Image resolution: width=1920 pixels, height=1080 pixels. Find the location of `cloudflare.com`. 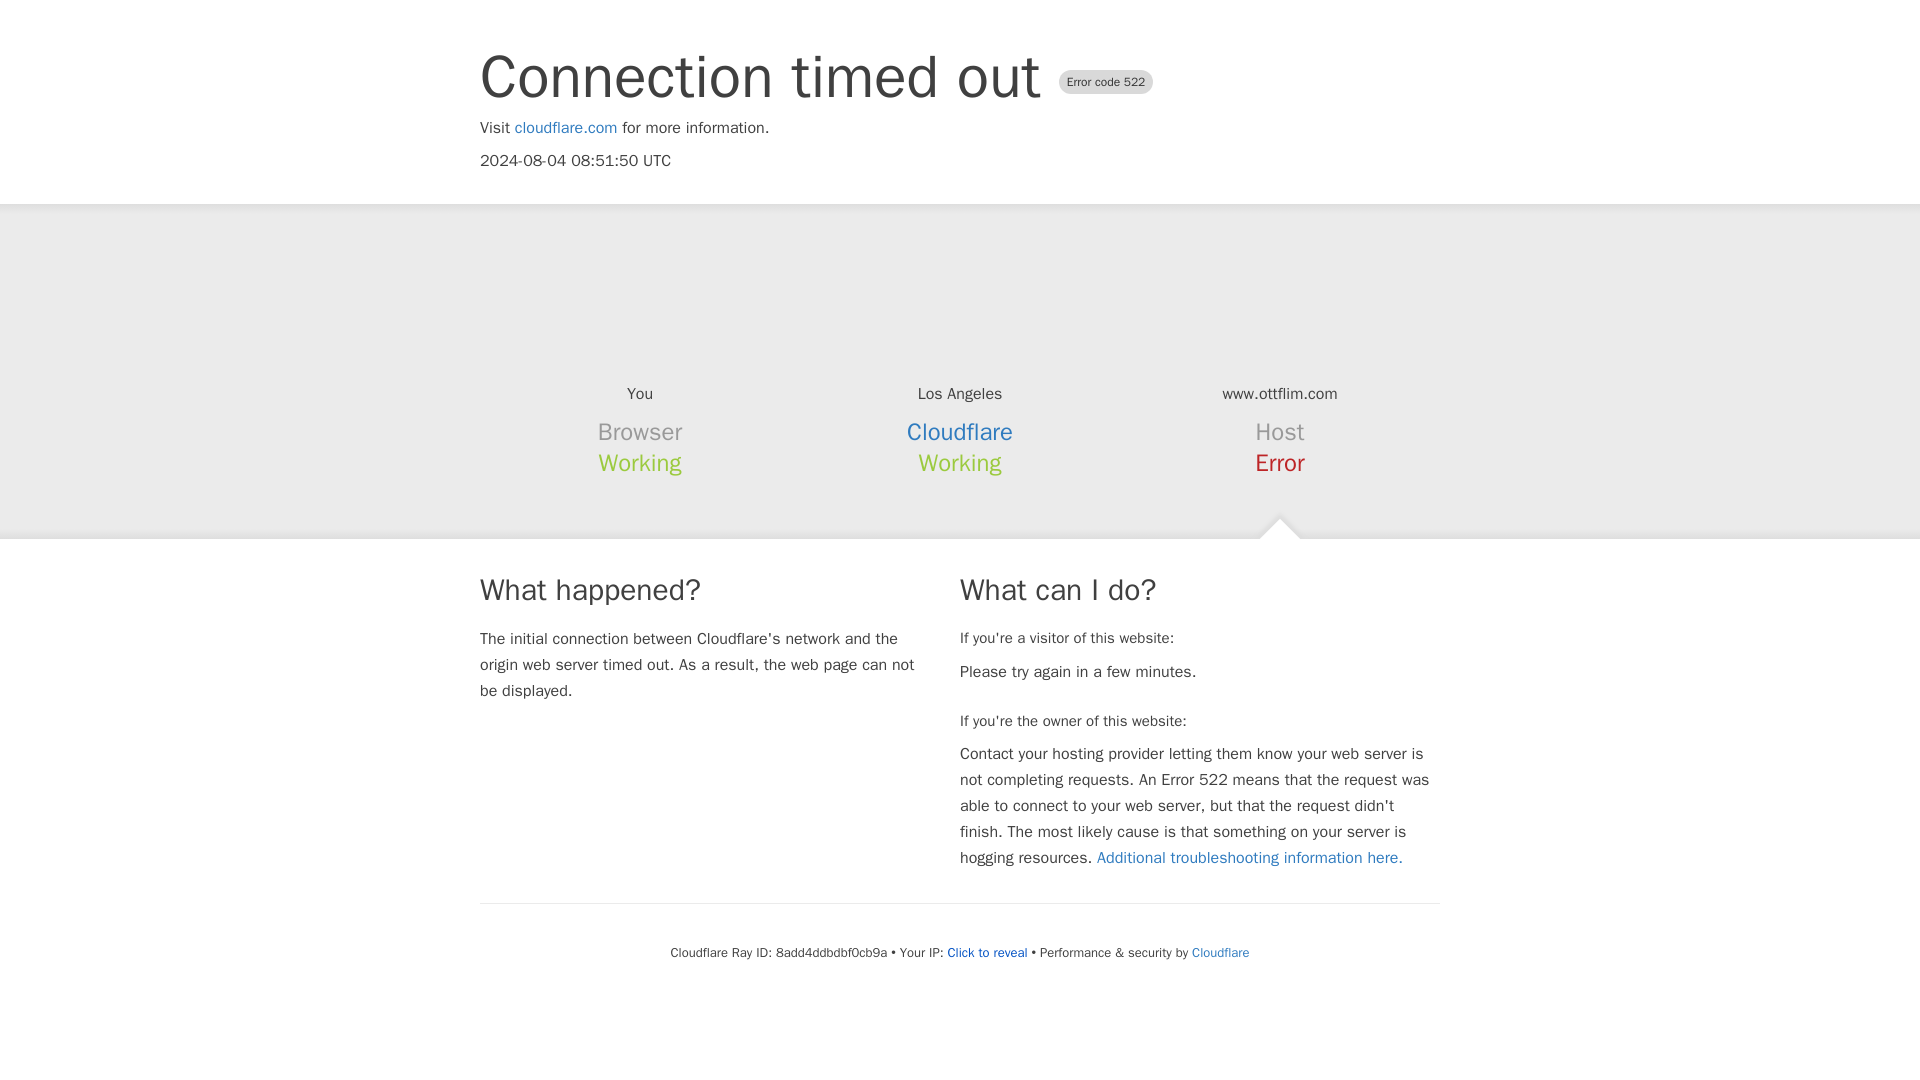

cloudflare.com is located at coordinates (566, 128).